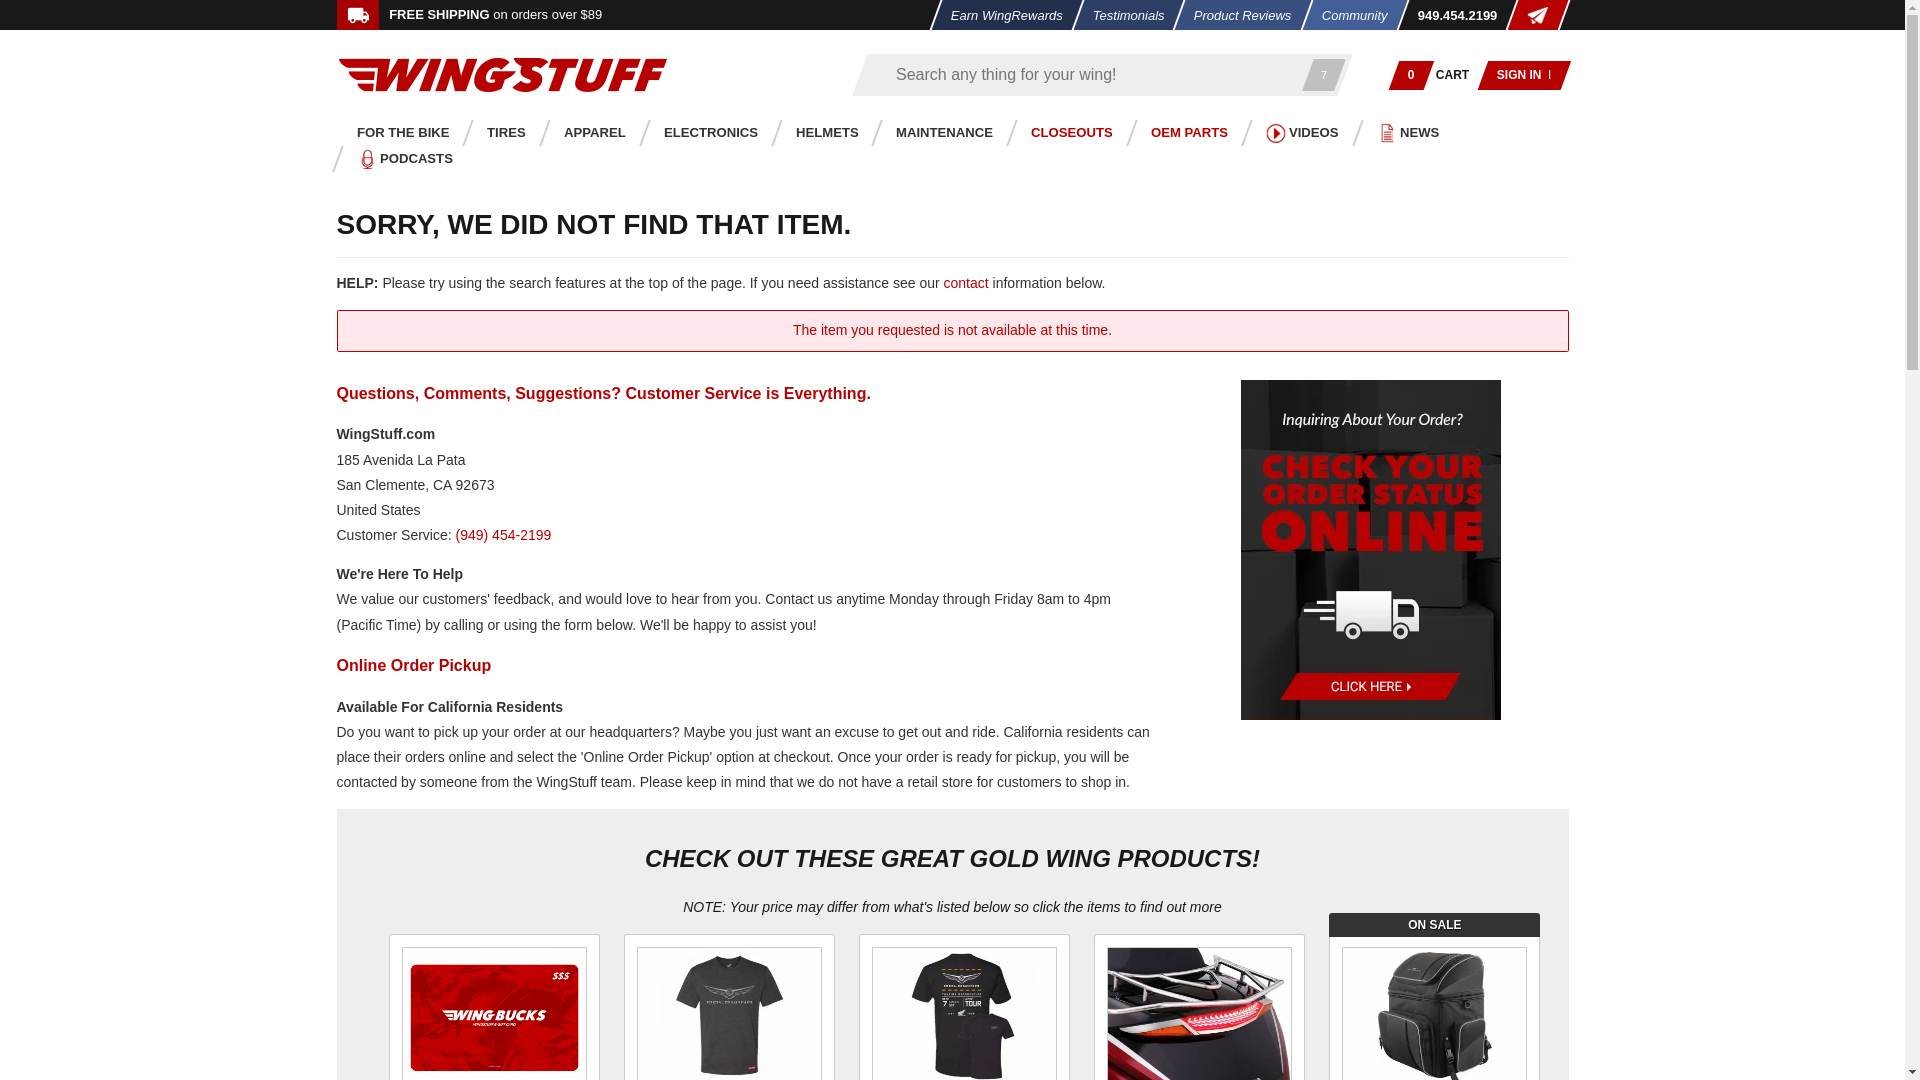  I want to click on Community, so click(1347, 15).